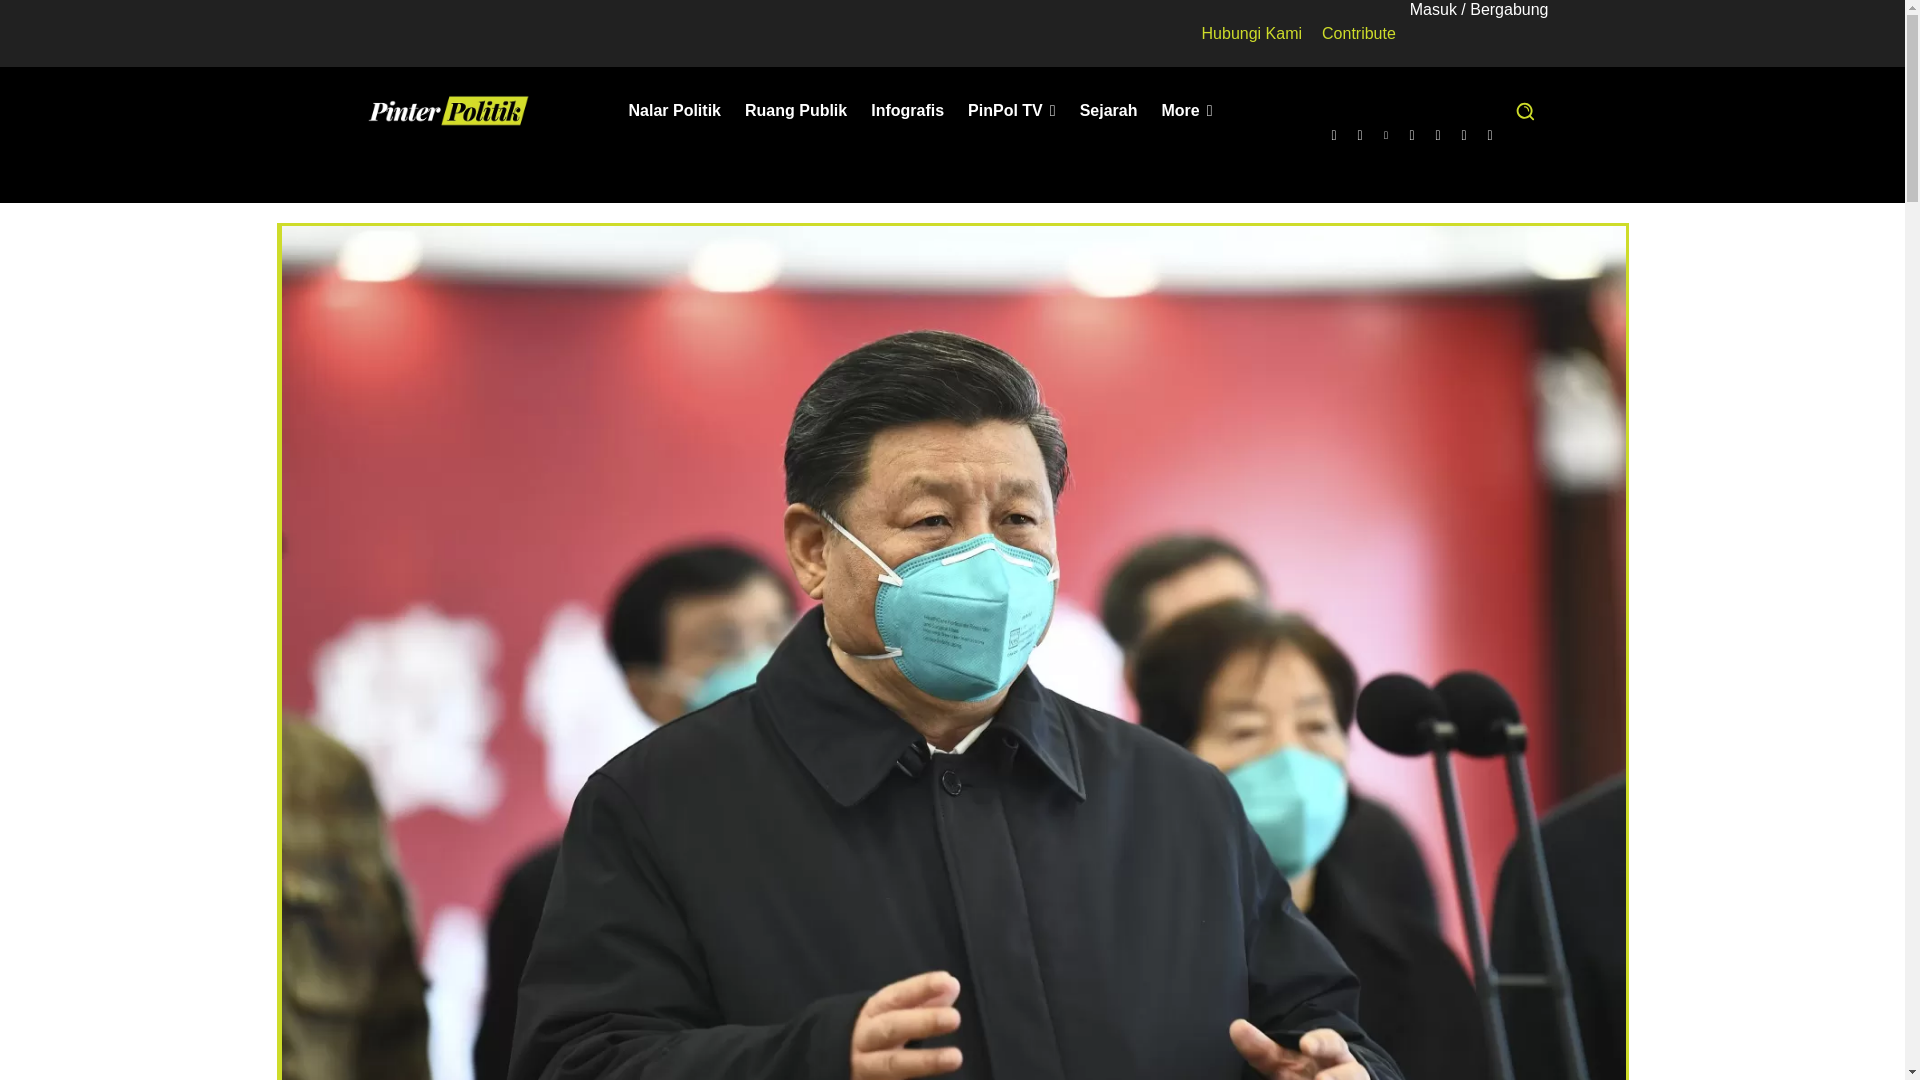  I want to click on Youtube, so click(1490, 135).